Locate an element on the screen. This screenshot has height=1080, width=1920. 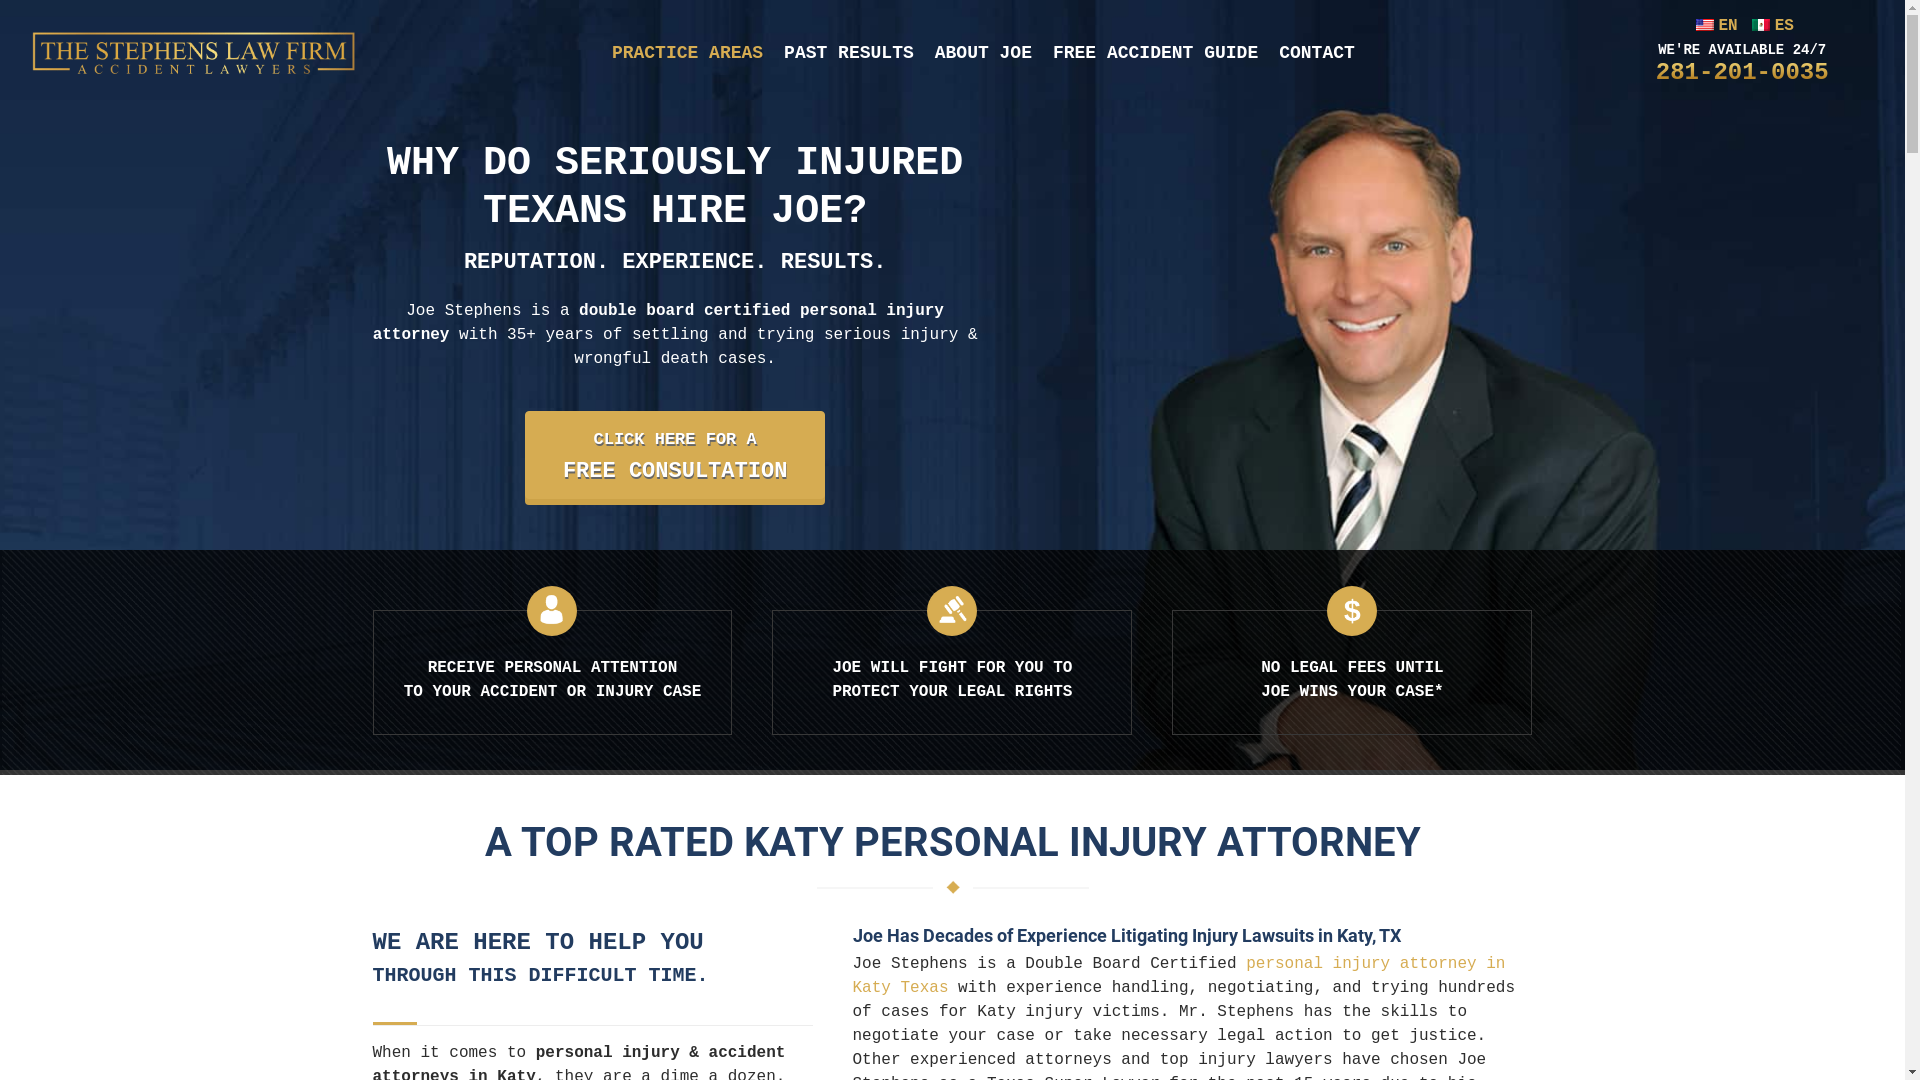
ABOUT JOE is located at coordinates (984, 54).